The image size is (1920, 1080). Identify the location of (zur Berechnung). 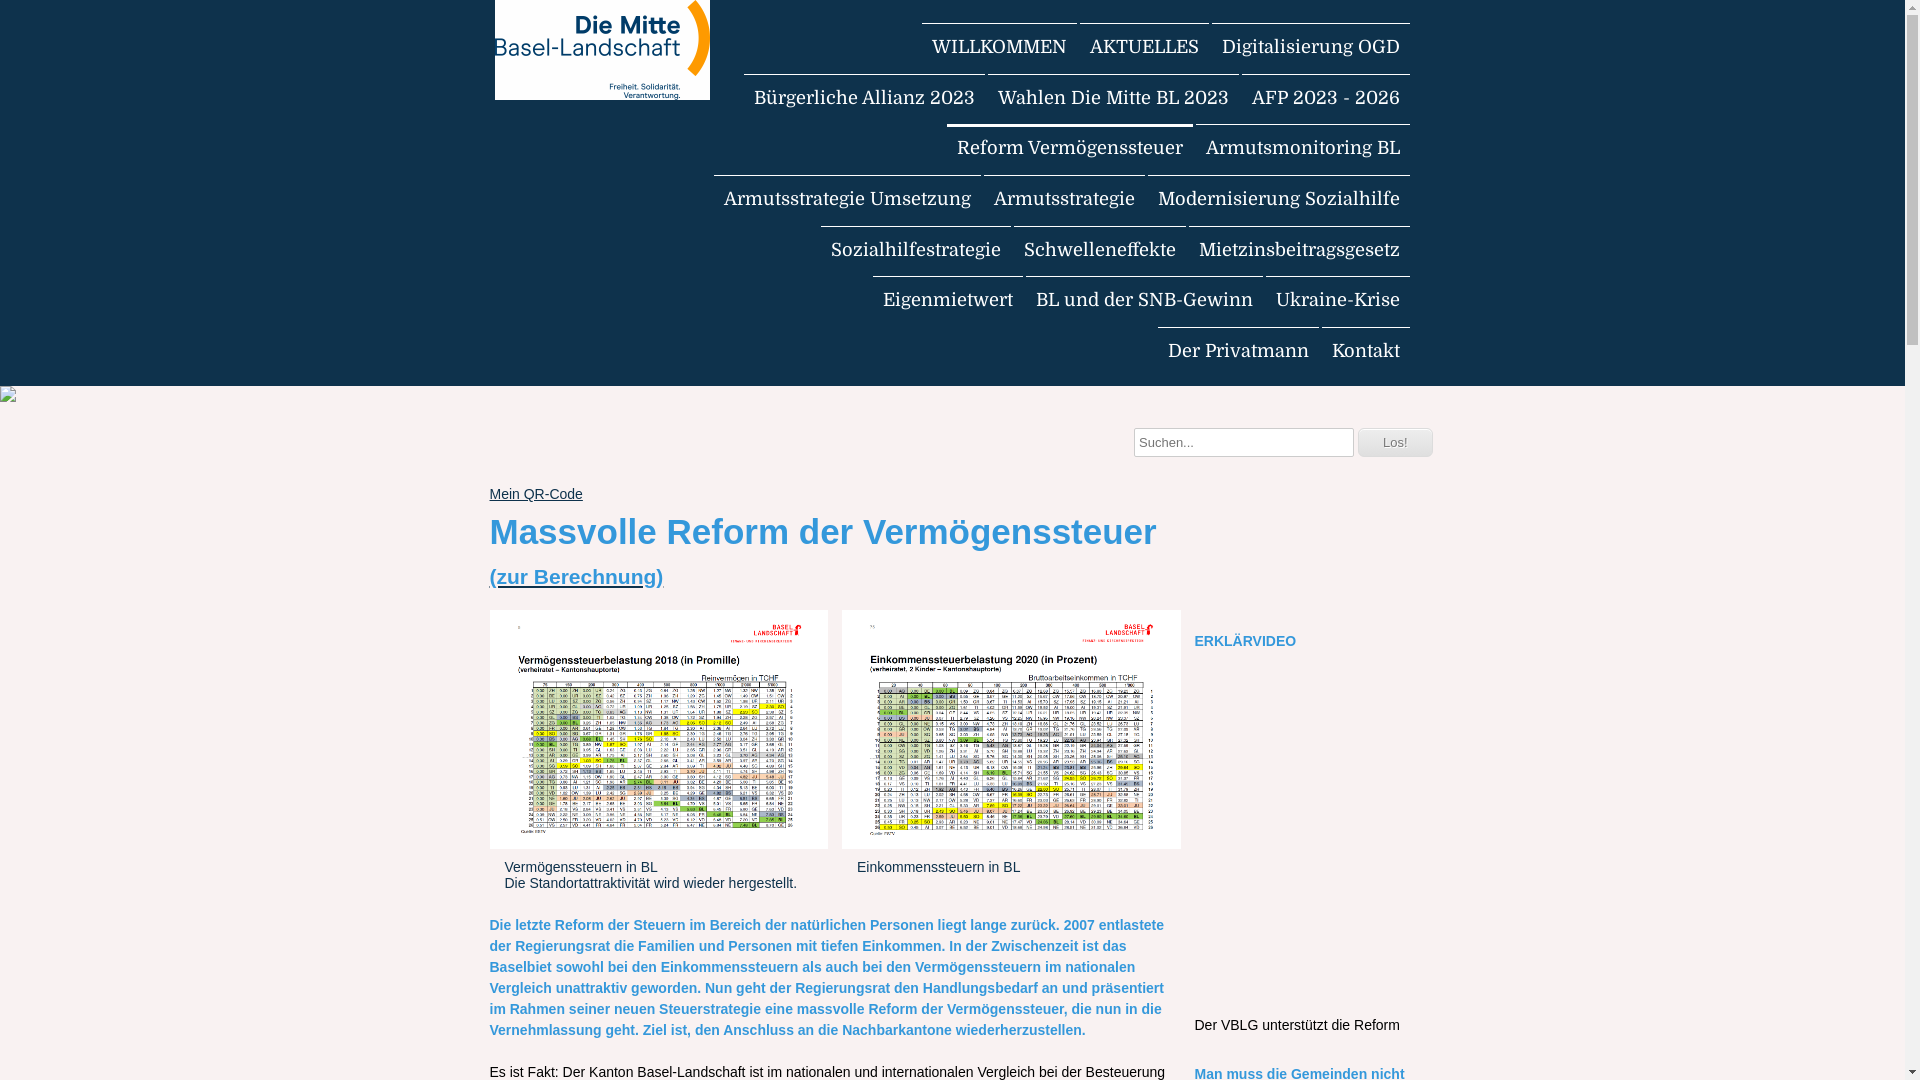
(576, 576).